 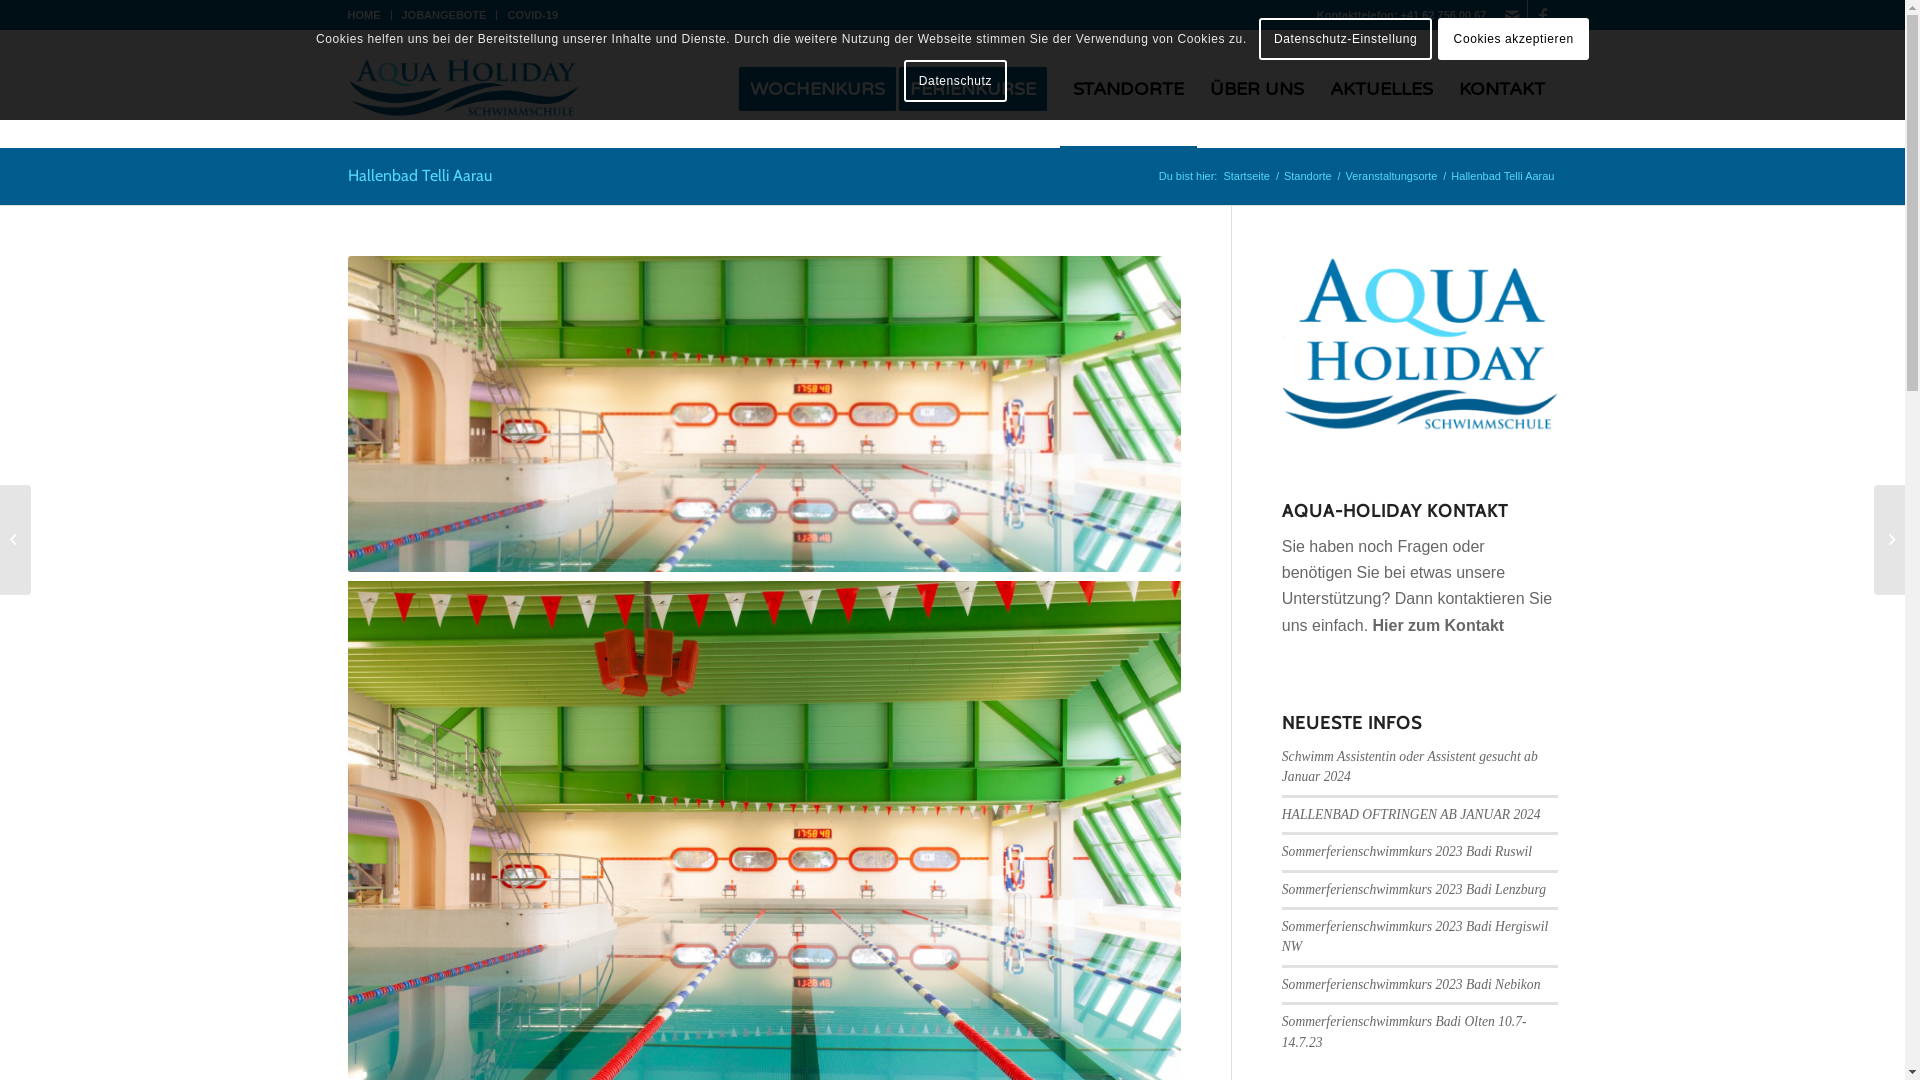 What do you see at coordinates (1502, 89) in the screenshot?
I see `KONTAKT` at bounding box center [1502, 89].